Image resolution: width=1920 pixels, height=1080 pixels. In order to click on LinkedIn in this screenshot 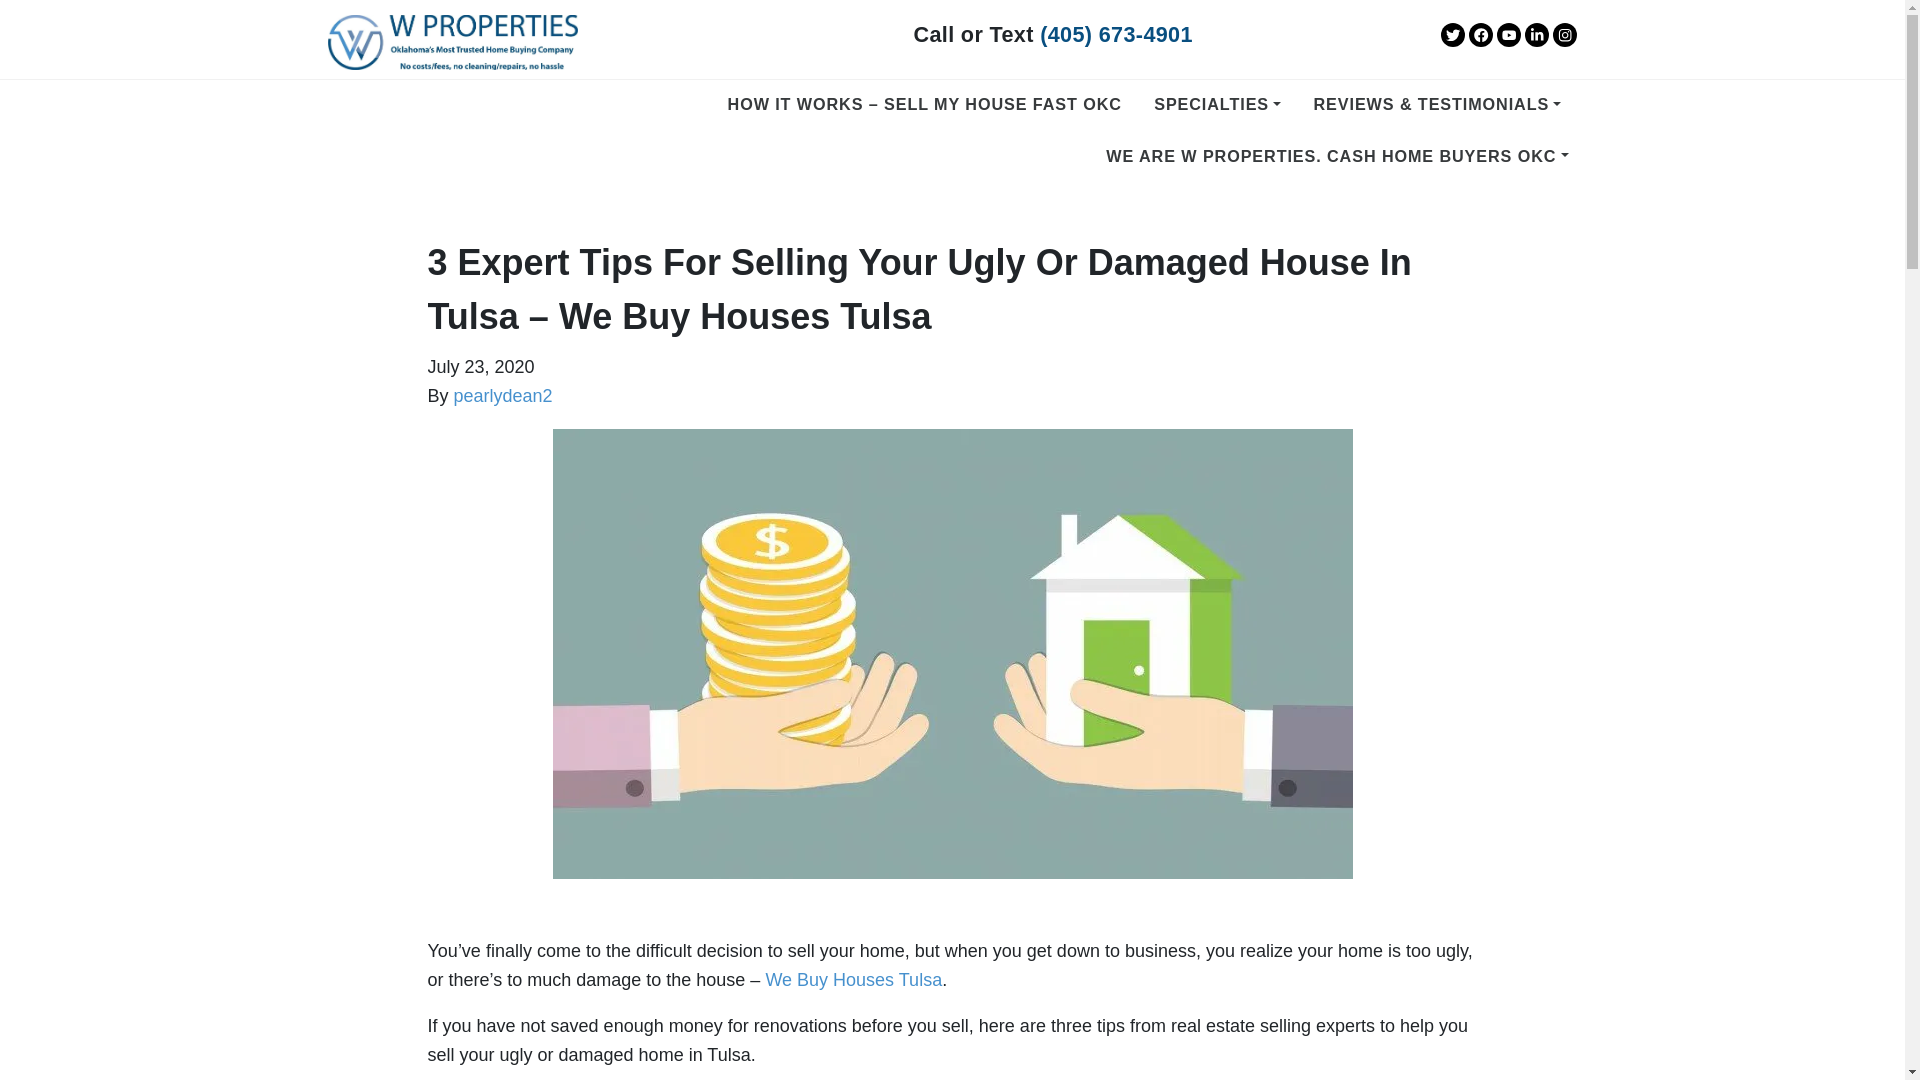, I will do `click(1536, 34)`.